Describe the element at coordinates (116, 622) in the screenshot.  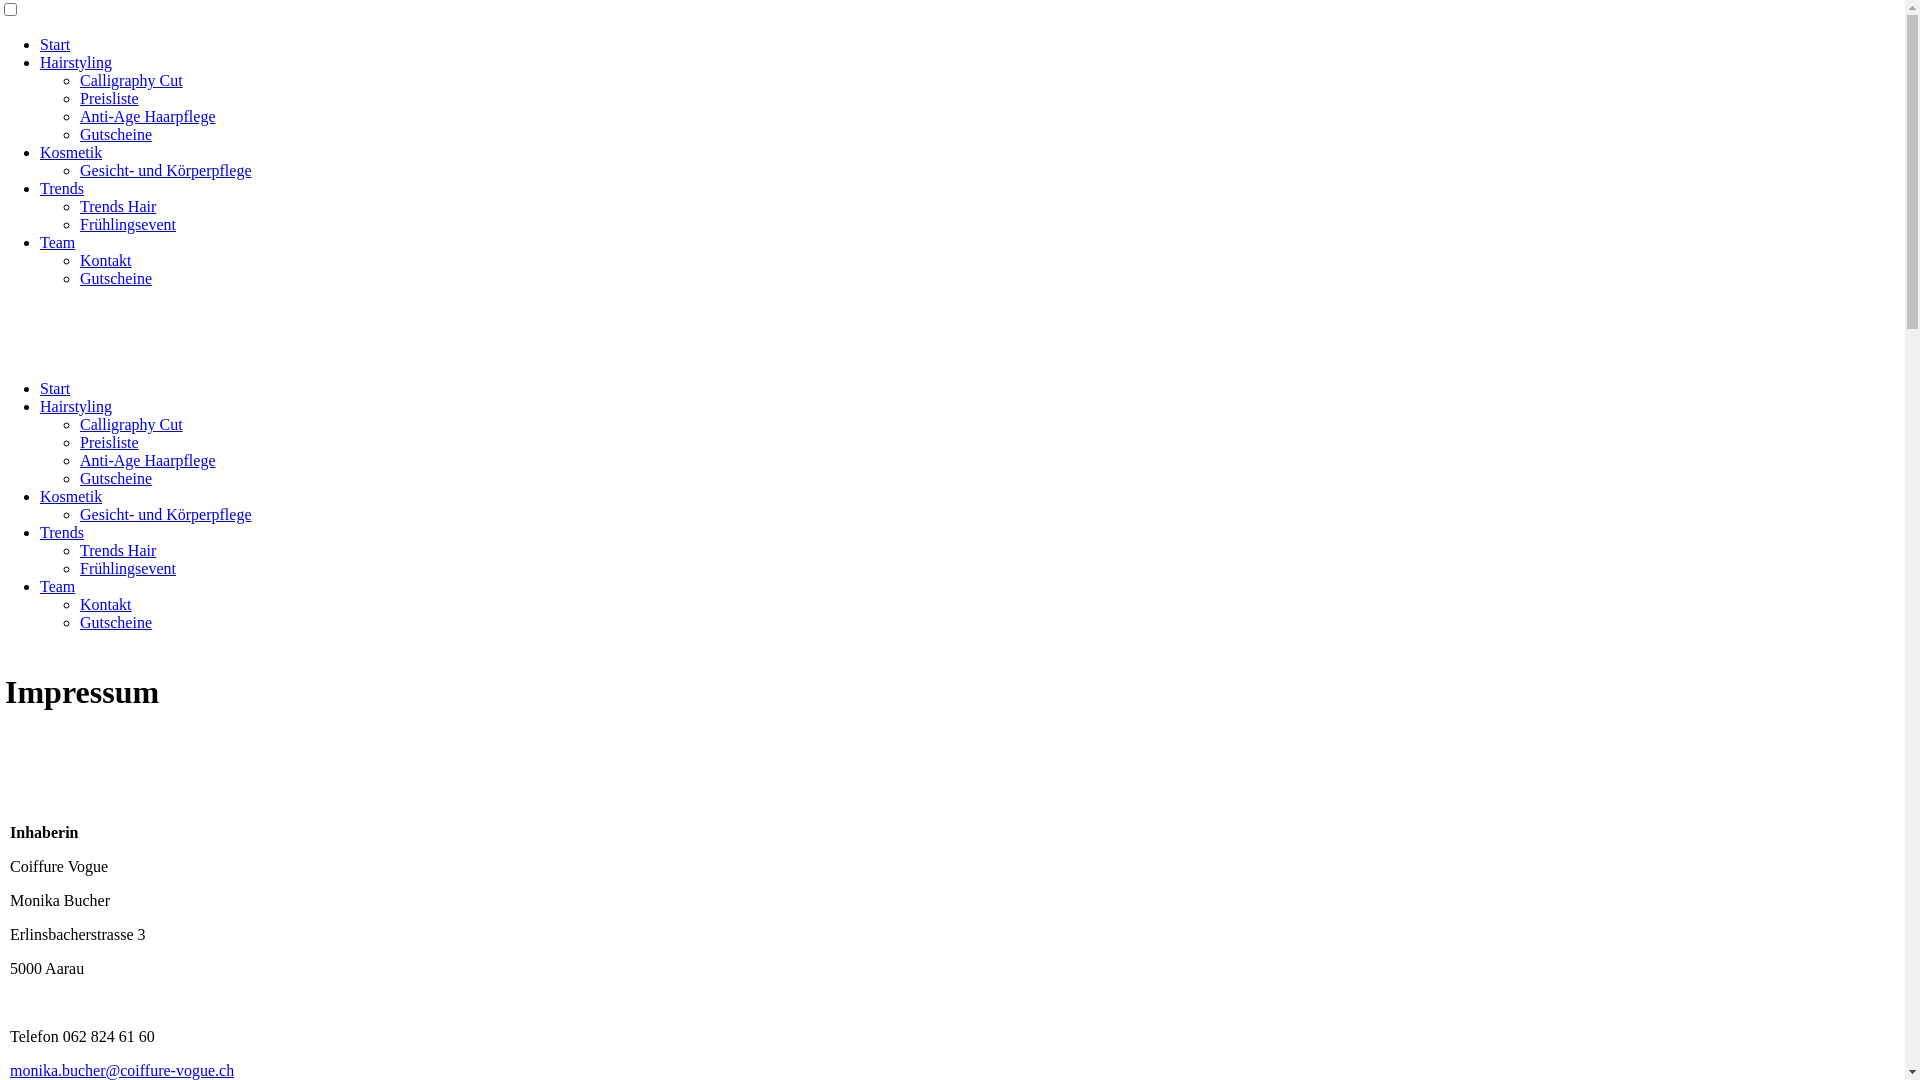
I see `Gutscheine` at that location.